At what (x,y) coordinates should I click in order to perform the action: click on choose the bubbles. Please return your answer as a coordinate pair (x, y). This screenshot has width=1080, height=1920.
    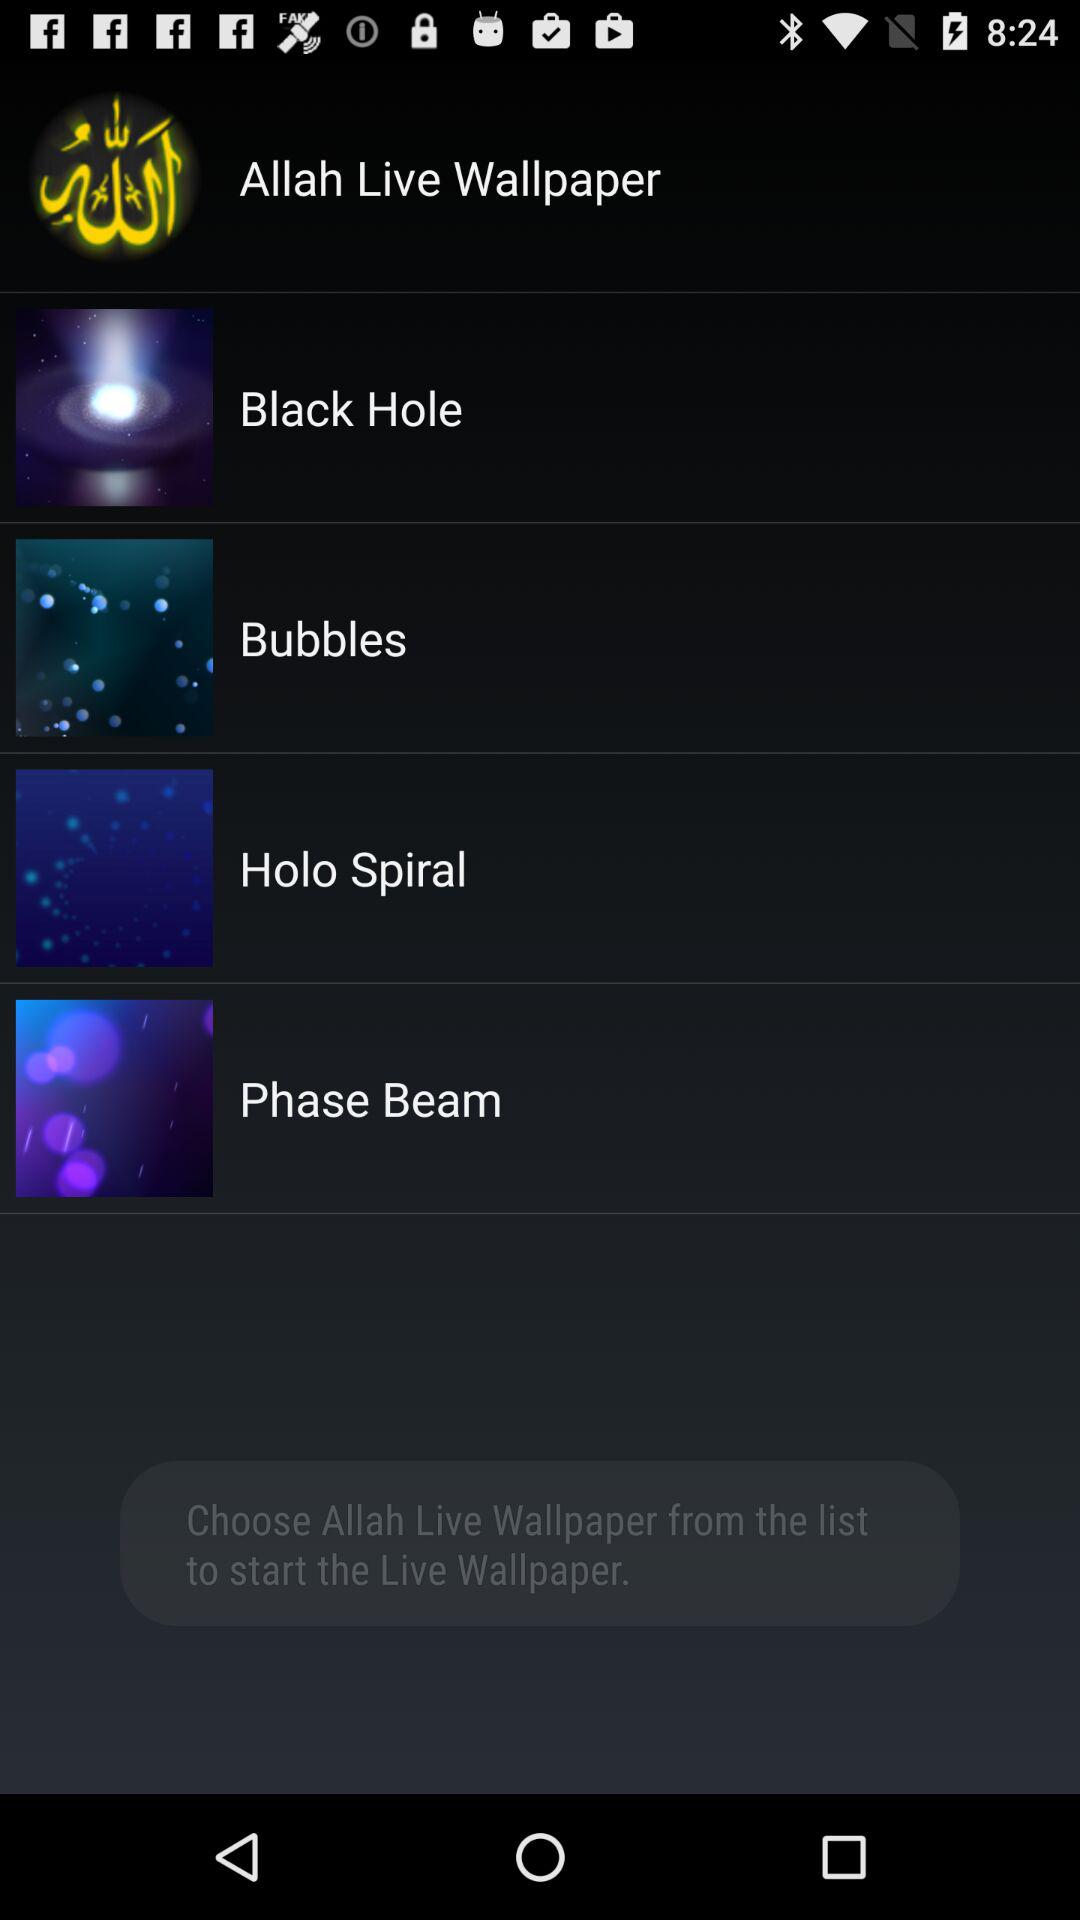
    Looking at the image, I should click on (323, 638).